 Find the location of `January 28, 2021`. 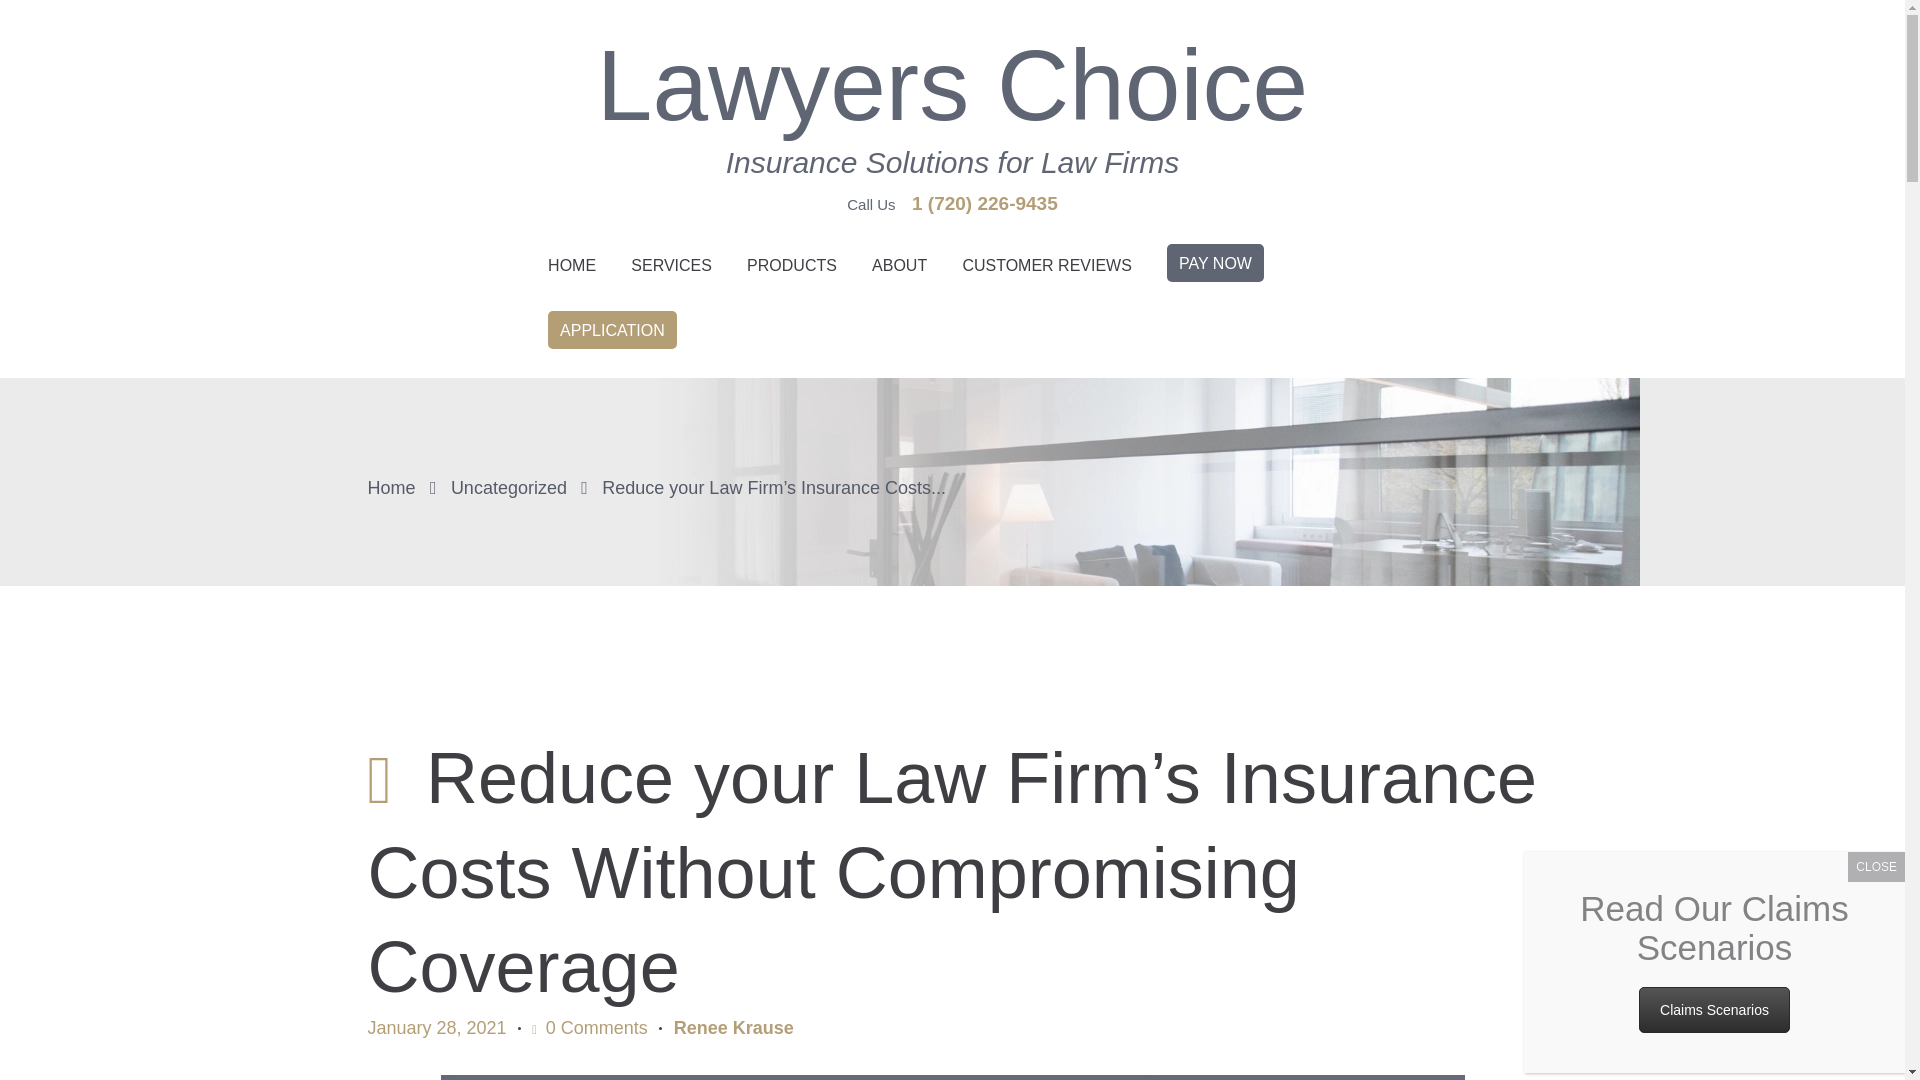

January 28, 2021 is located at coordinates (437, 1028).